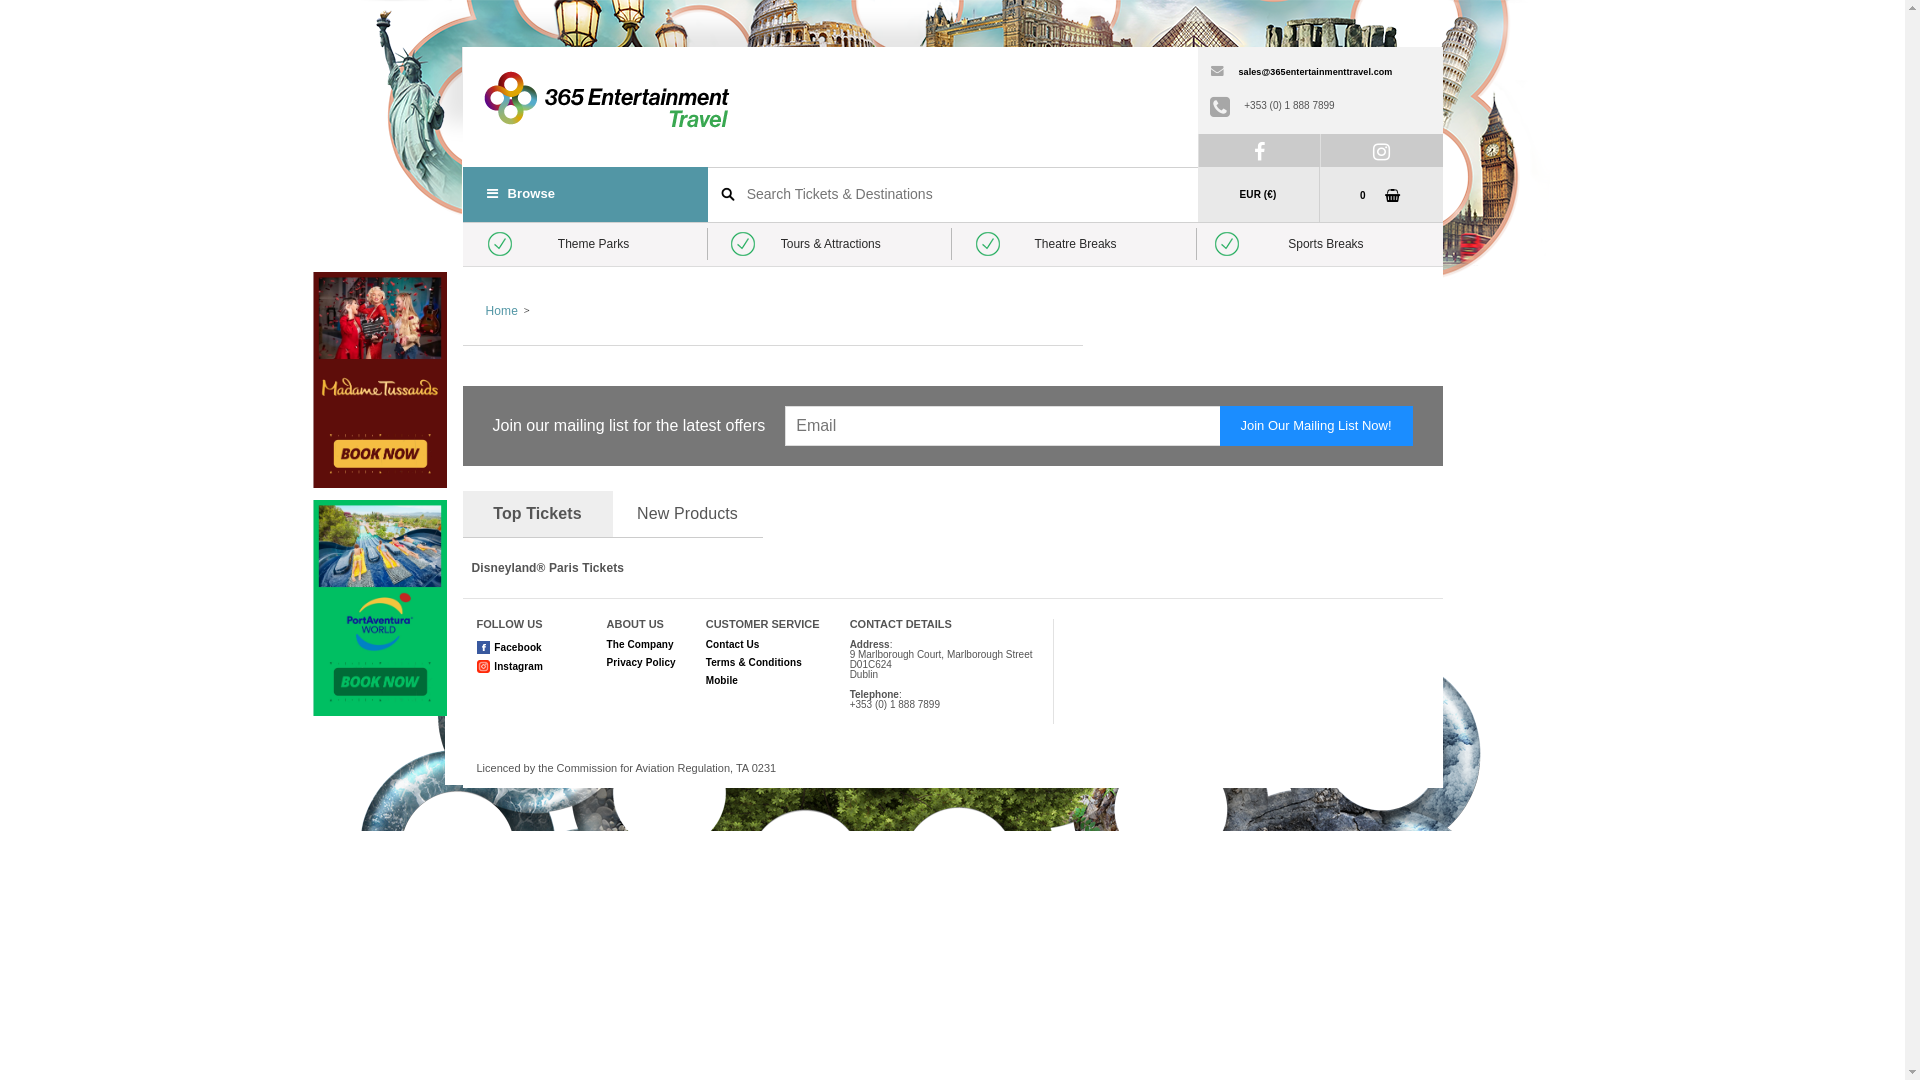 This screenshot has width=1920, height=1080. What do you see at coordinates (722, 680) in the screenshot?
I see `Mobile` at bounding box center [722, 680].